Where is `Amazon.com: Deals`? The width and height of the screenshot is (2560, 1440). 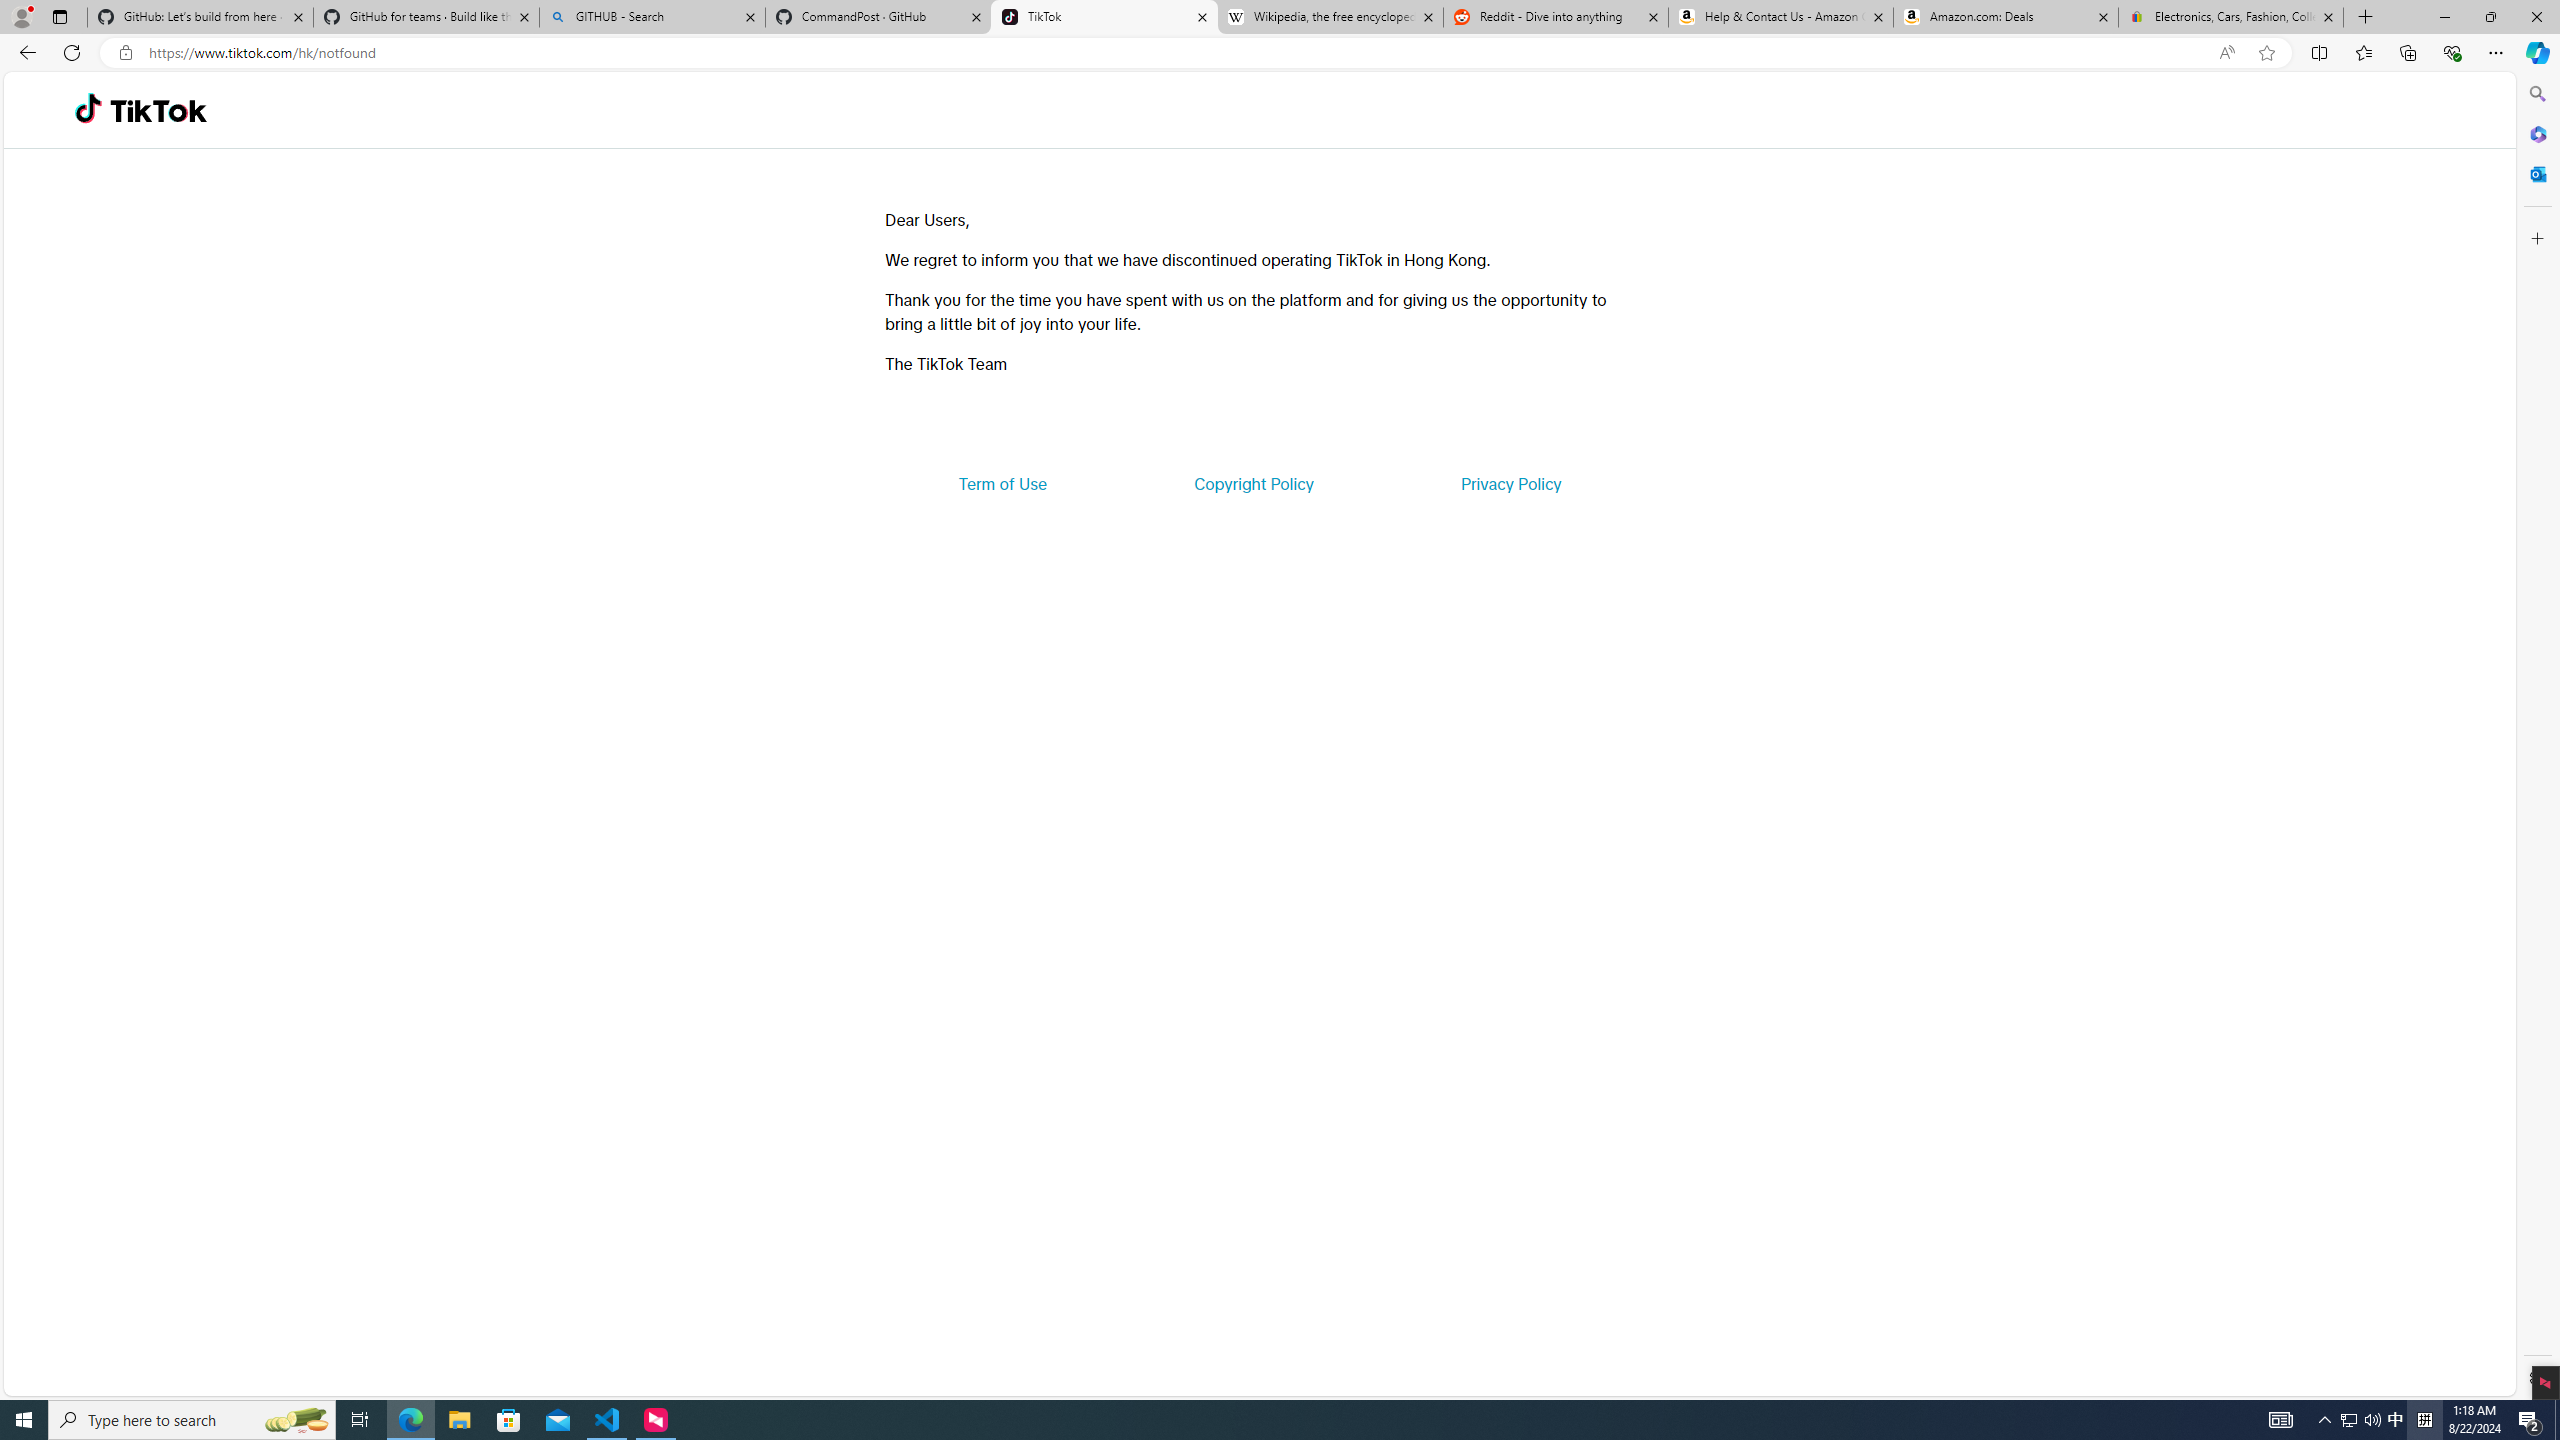 Amazon.com: Deals is located at coordinates (2006, 17).